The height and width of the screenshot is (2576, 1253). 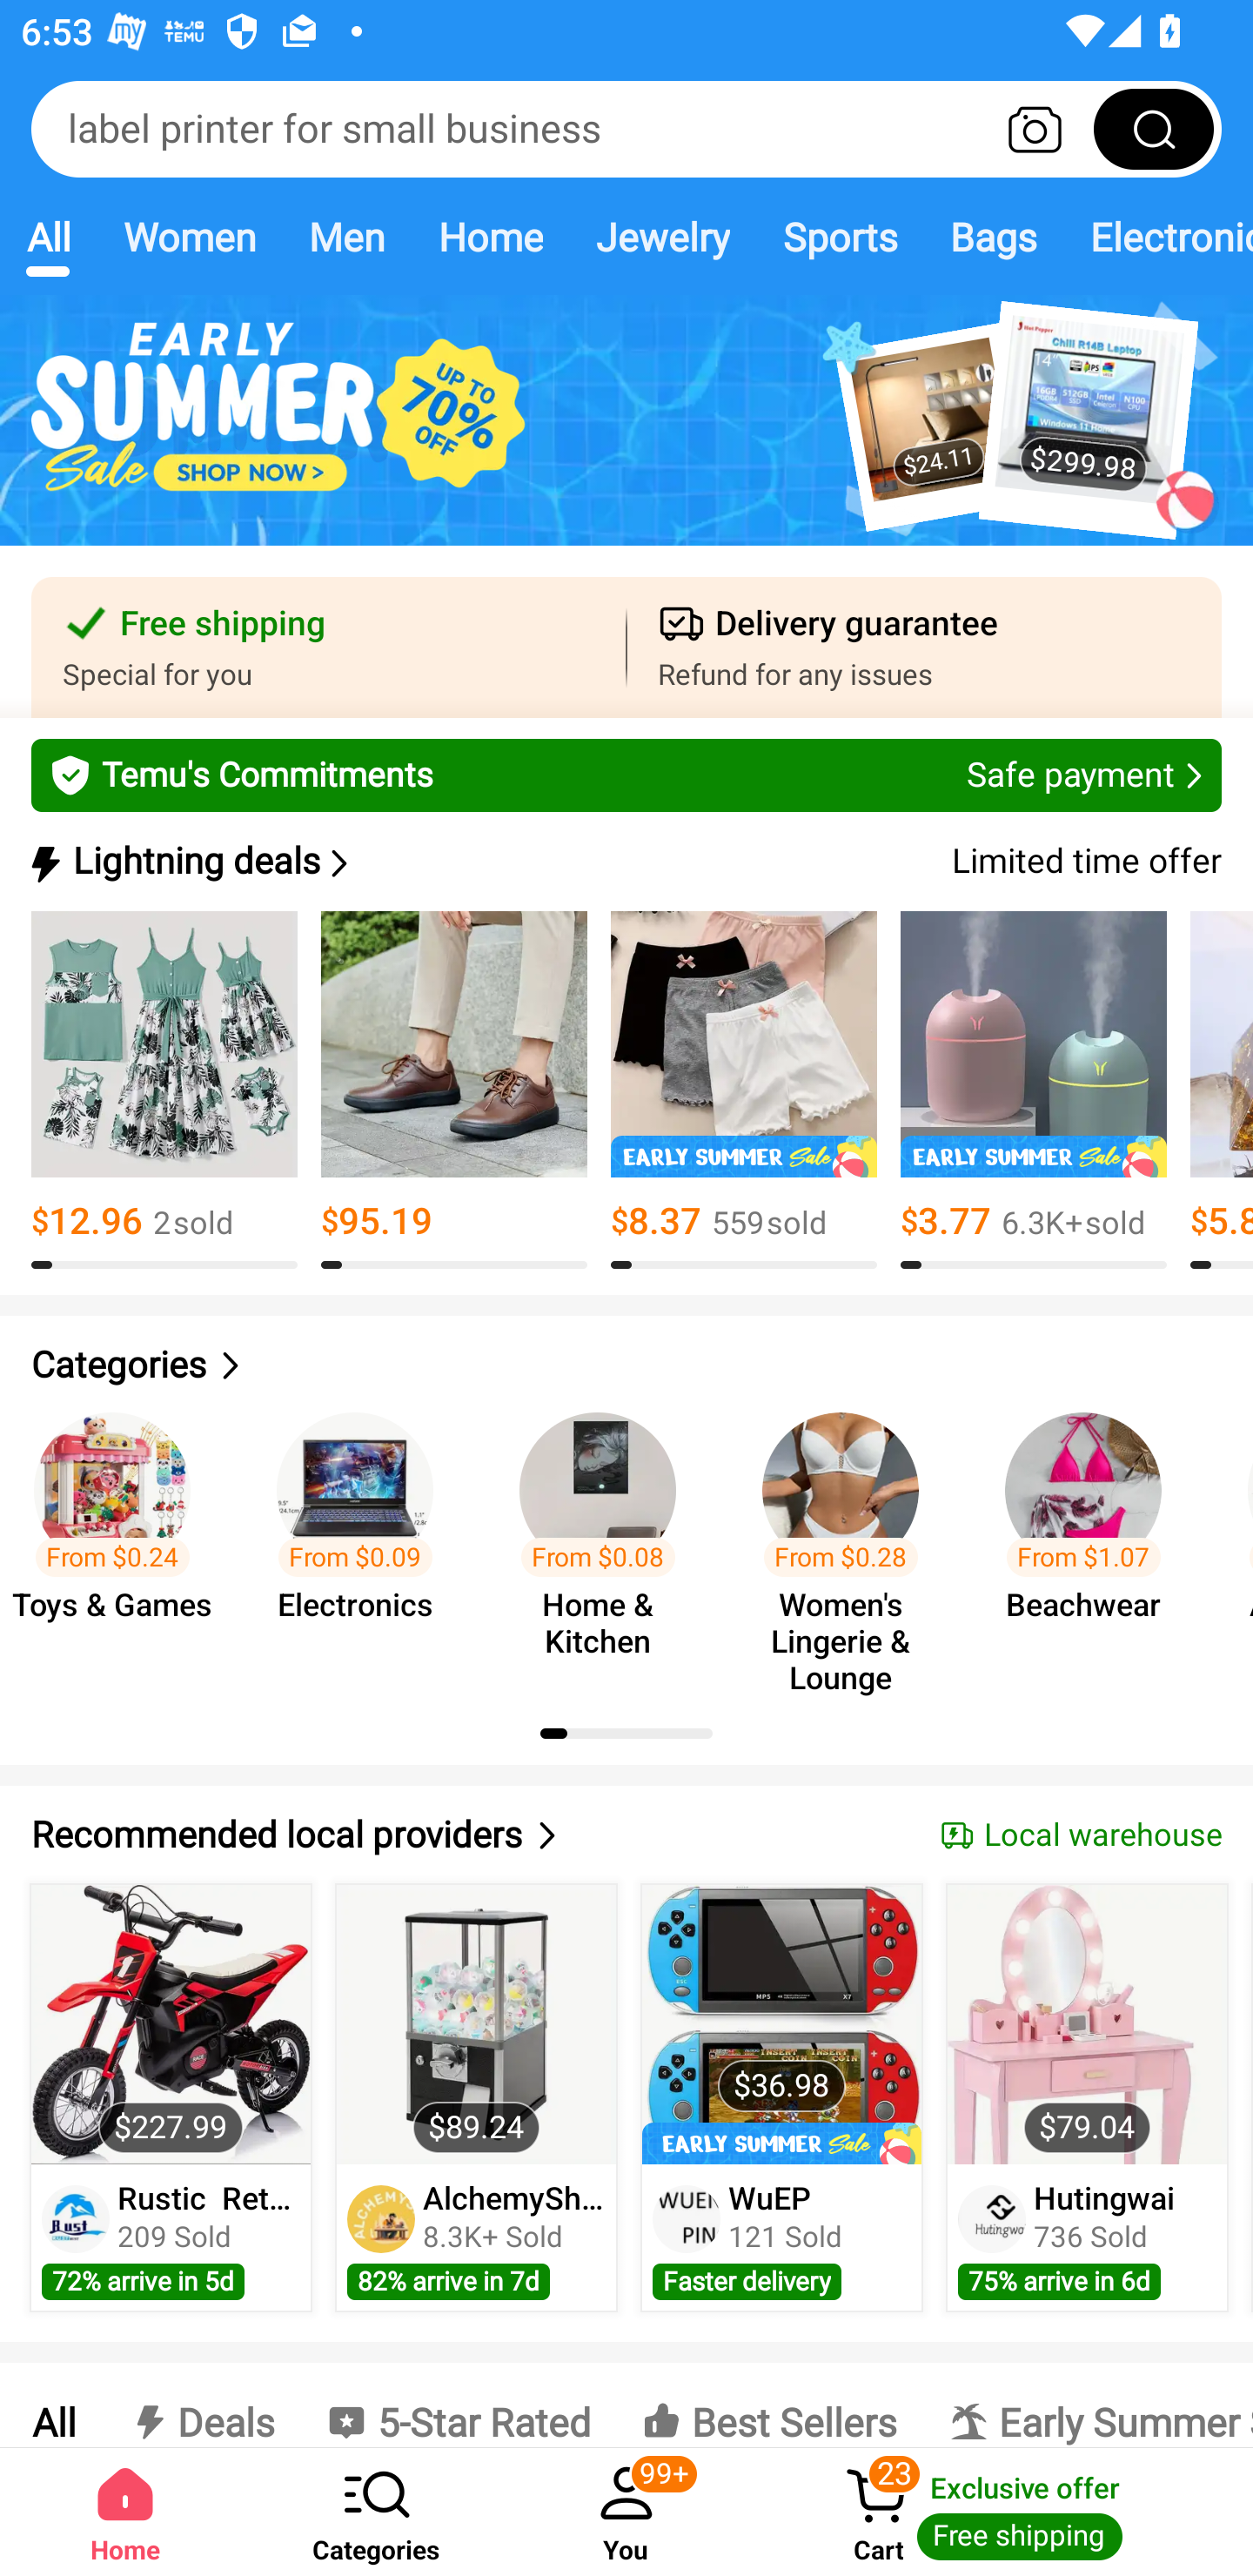 What do you see at coordinates (1034, 1090) in the screenshot?
I see `$3.77 6.3K+￼sold 8.0` at bounding box center [1034, 1090].